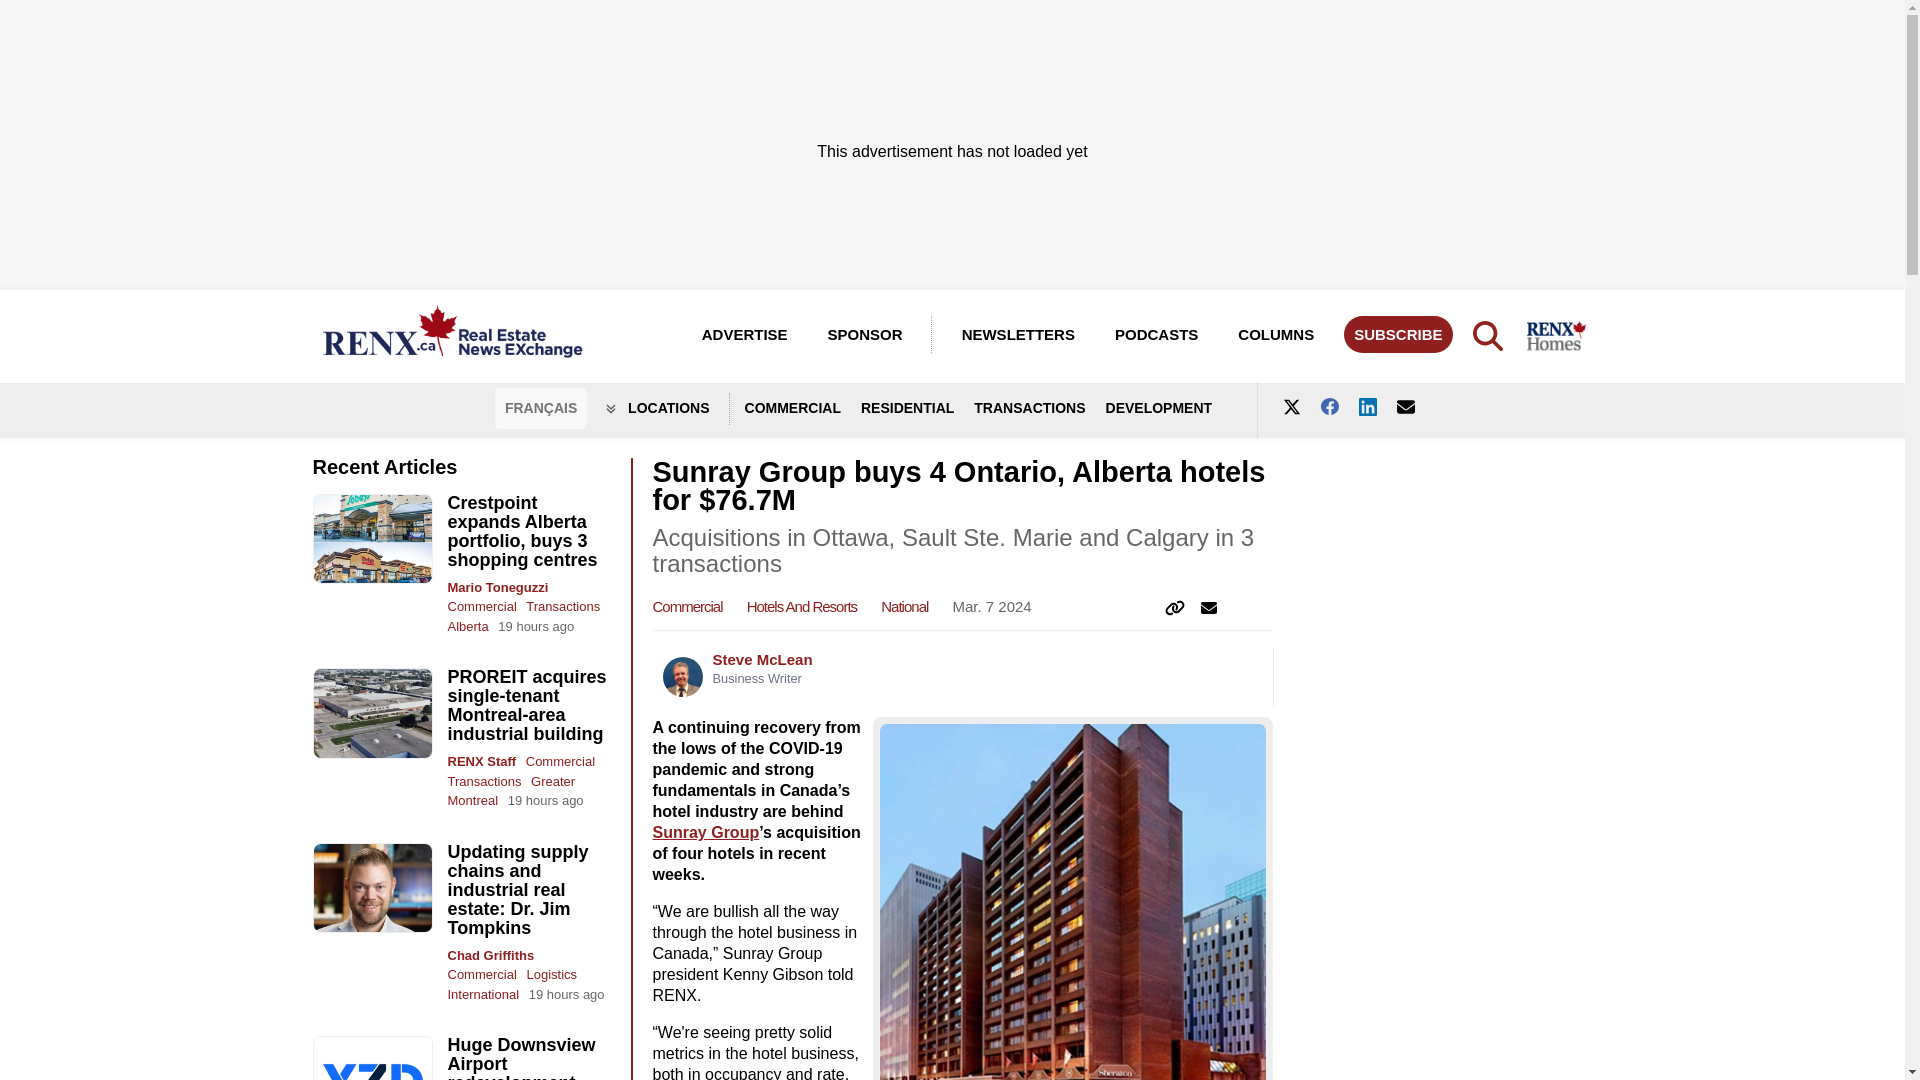 This screenshot has height=1080, width=1920. What do you see at coordinates (874, 334) in the screenshot?
I see `SPONSOR` at bounding box center [874, 334].